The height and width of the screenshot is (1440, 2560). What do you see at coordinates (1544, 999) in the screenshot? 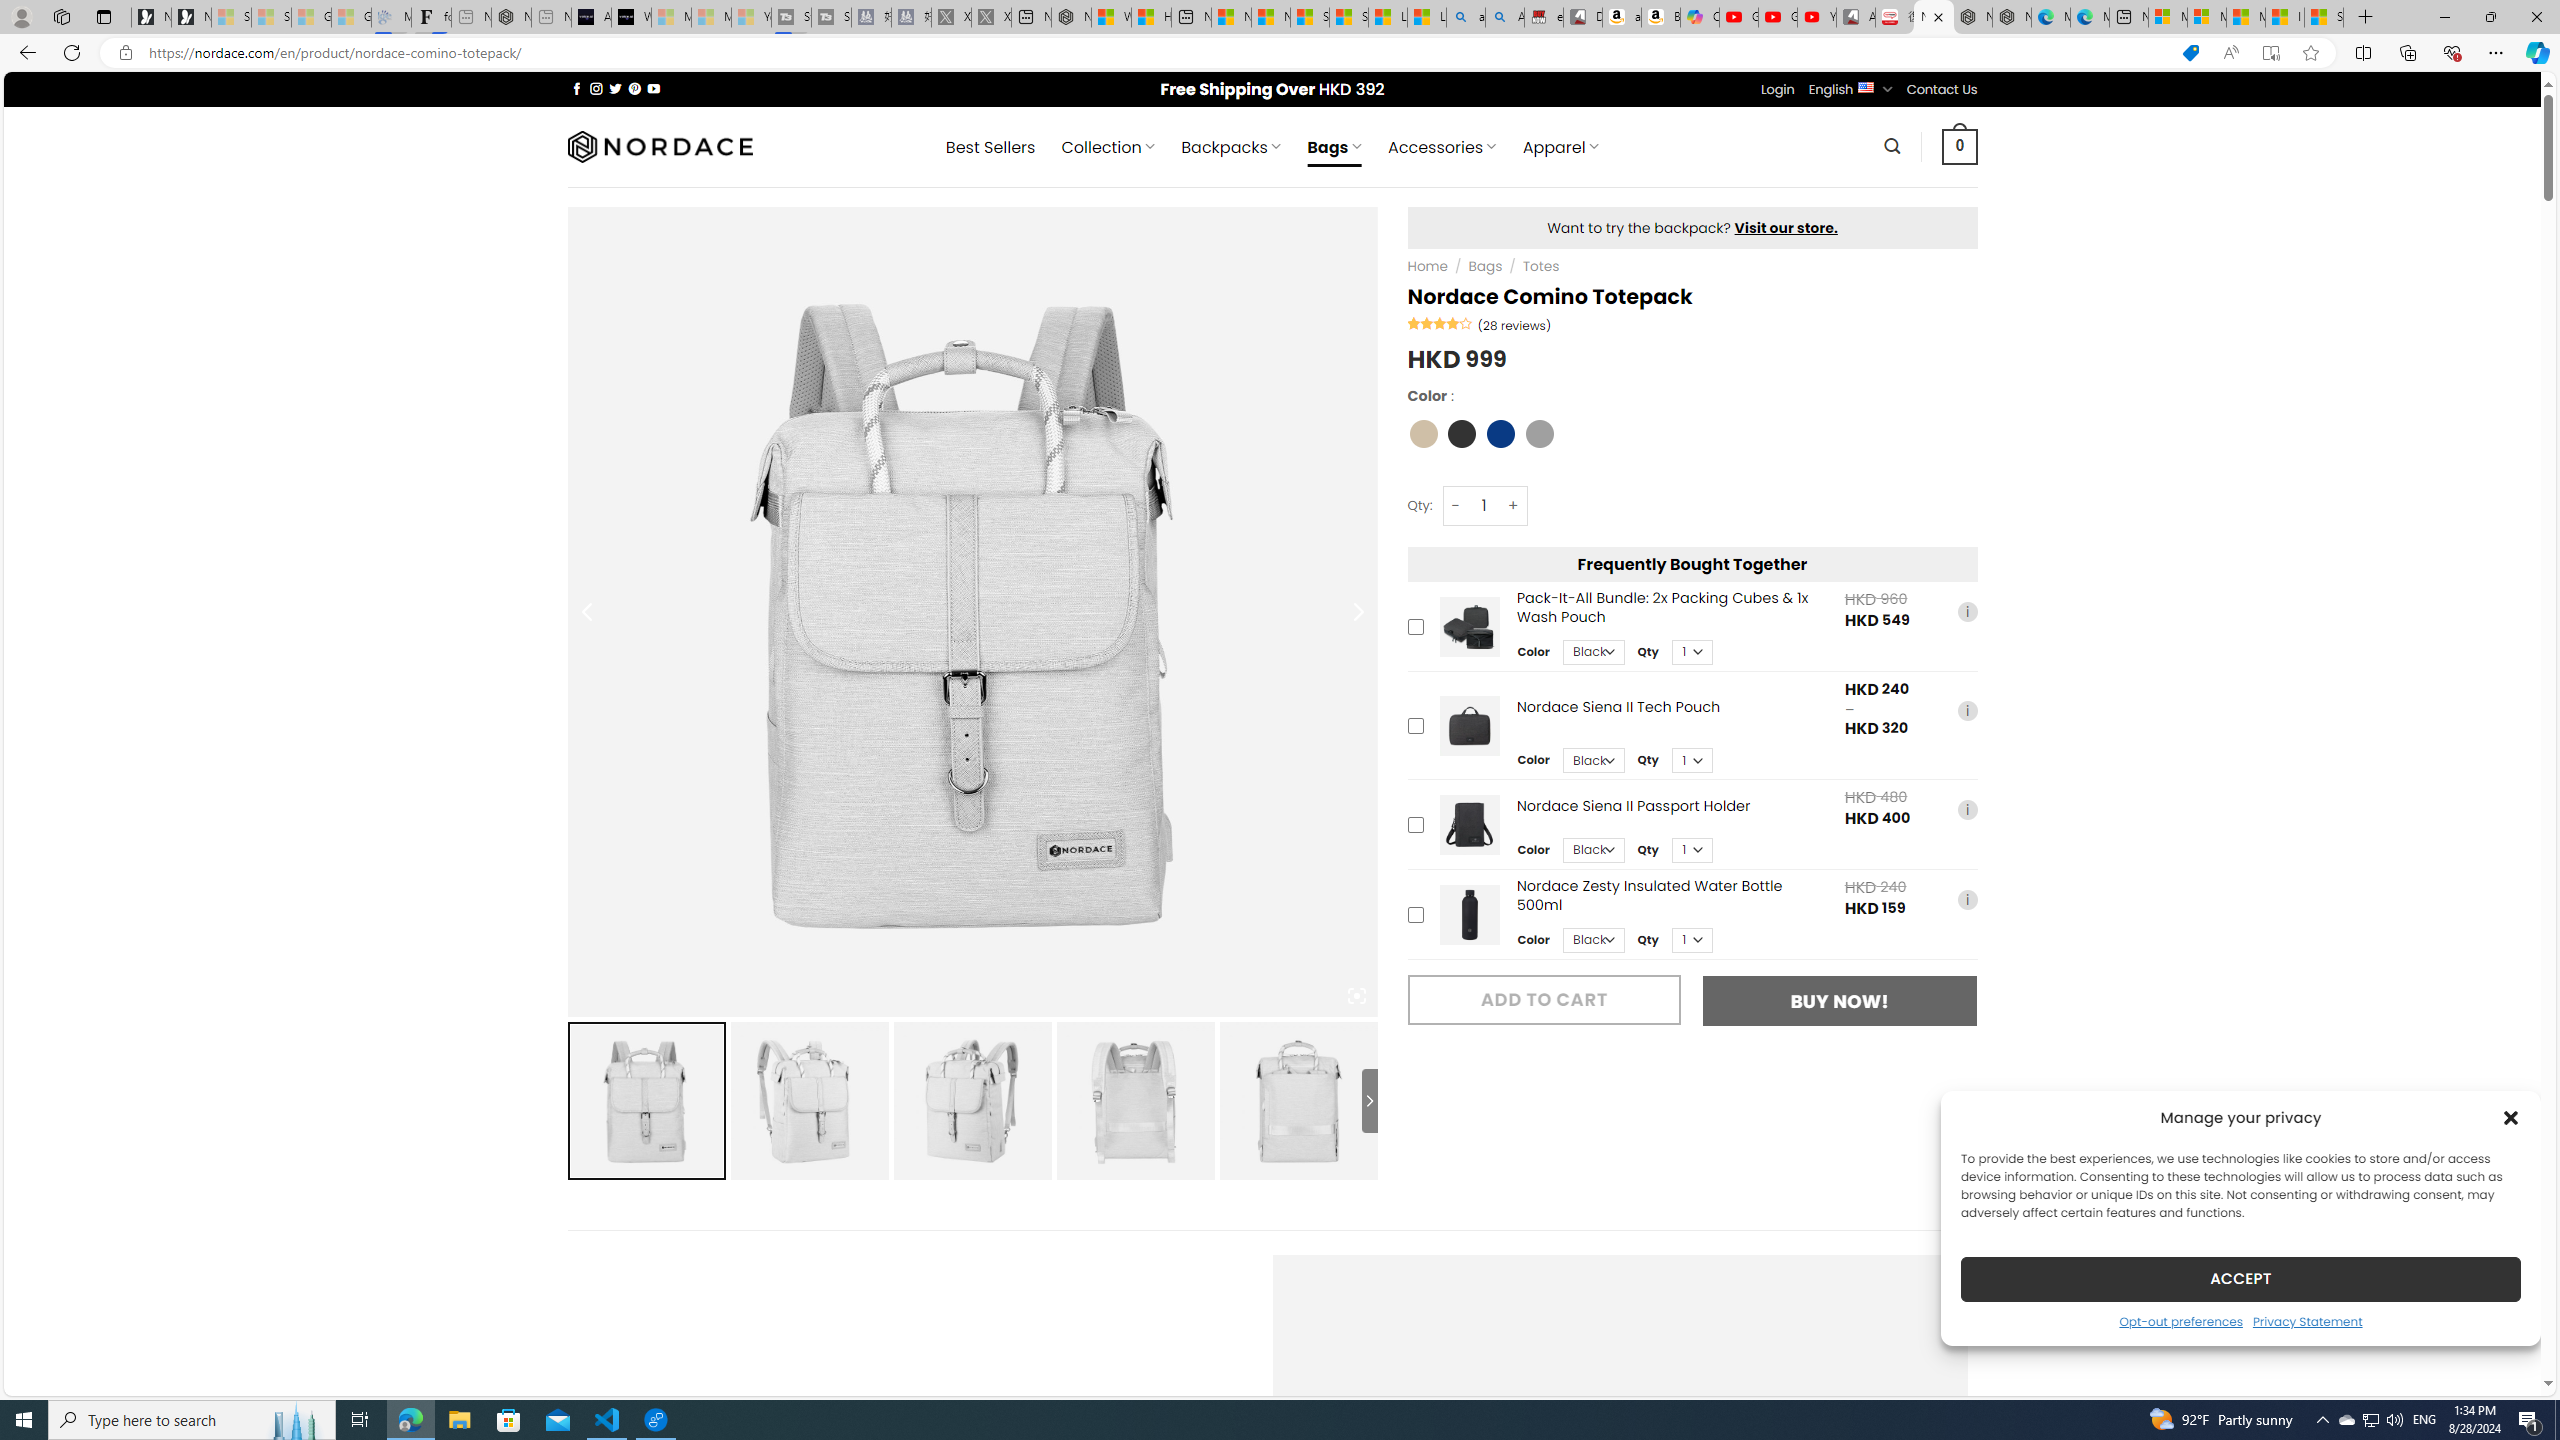
I see `ADD TO CART` at bounding box center [1544, 999].